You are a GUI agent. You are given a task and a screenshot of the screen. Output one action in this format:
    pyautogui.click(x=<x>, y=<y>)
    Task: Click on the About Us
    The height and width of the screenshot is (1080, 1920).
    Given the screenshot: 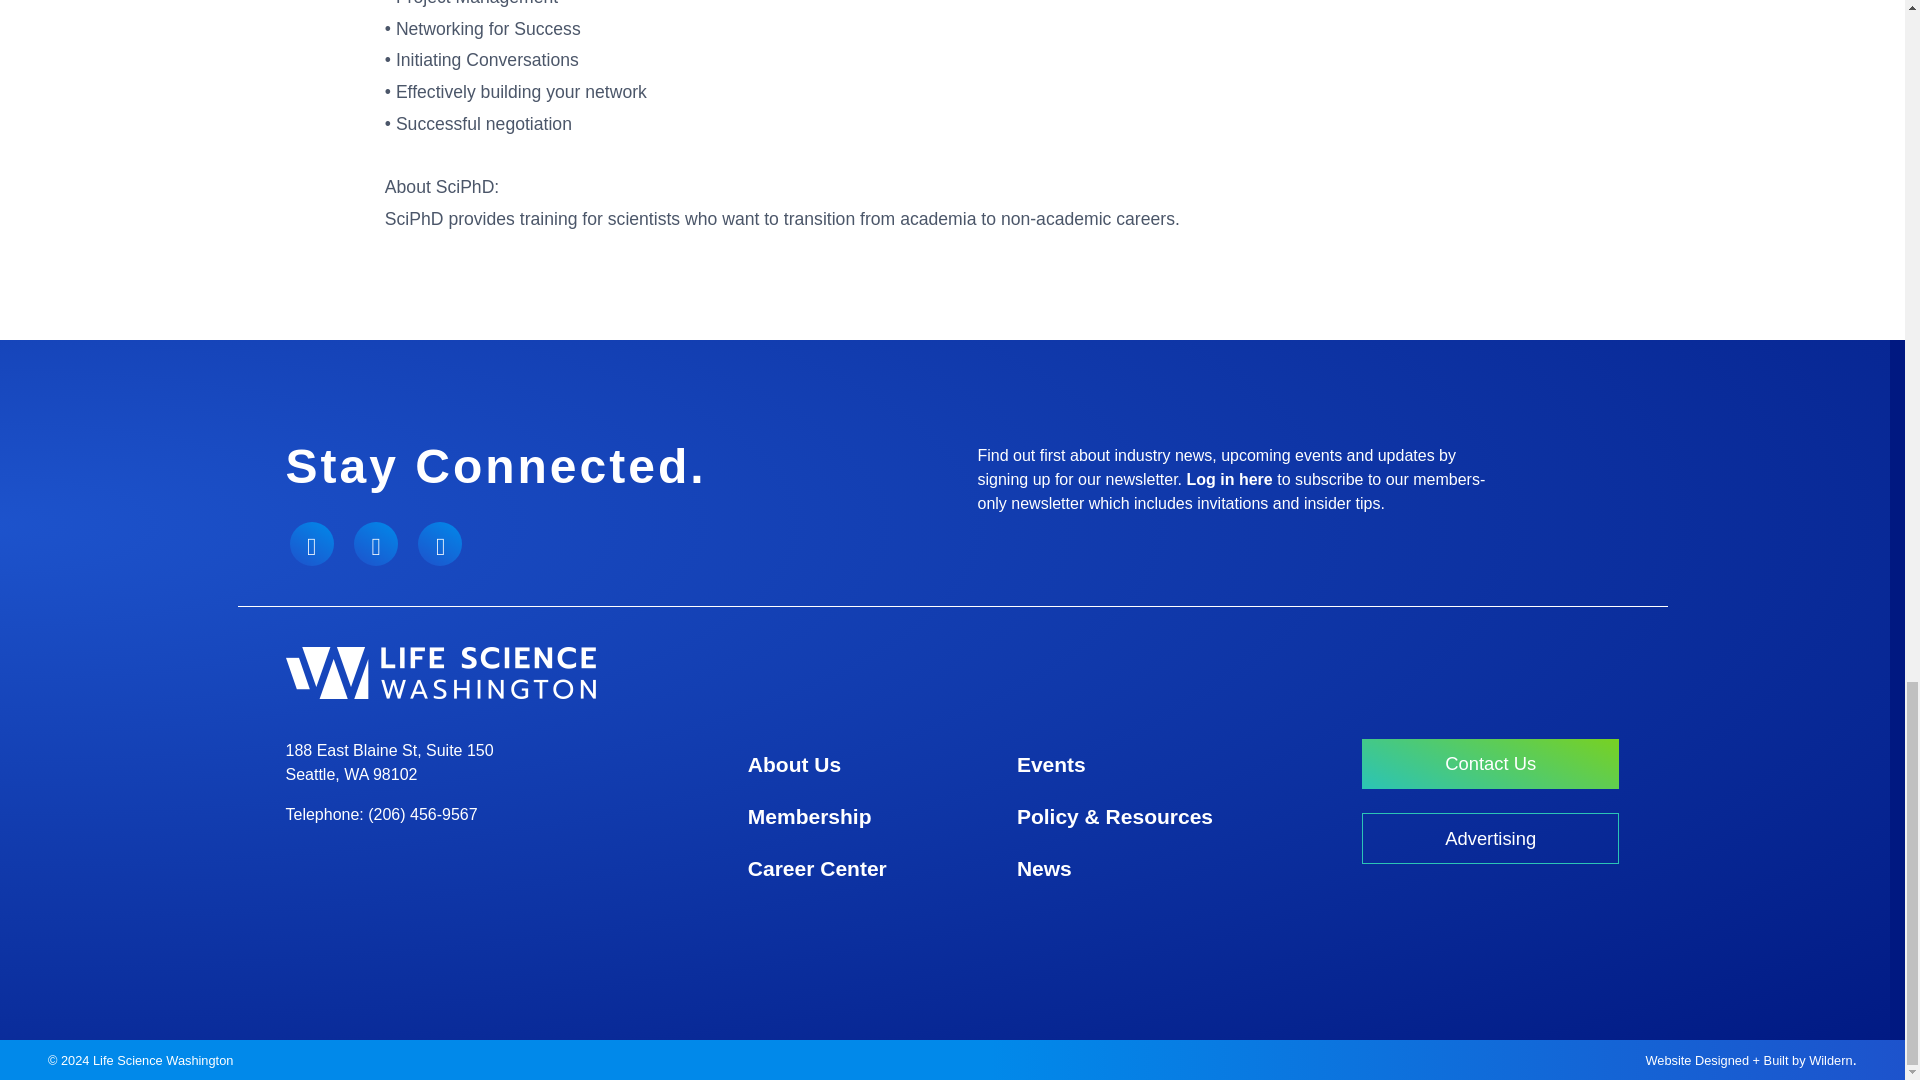 What is the action you would take?
    pyautogui.click(x=794, y=764)
    